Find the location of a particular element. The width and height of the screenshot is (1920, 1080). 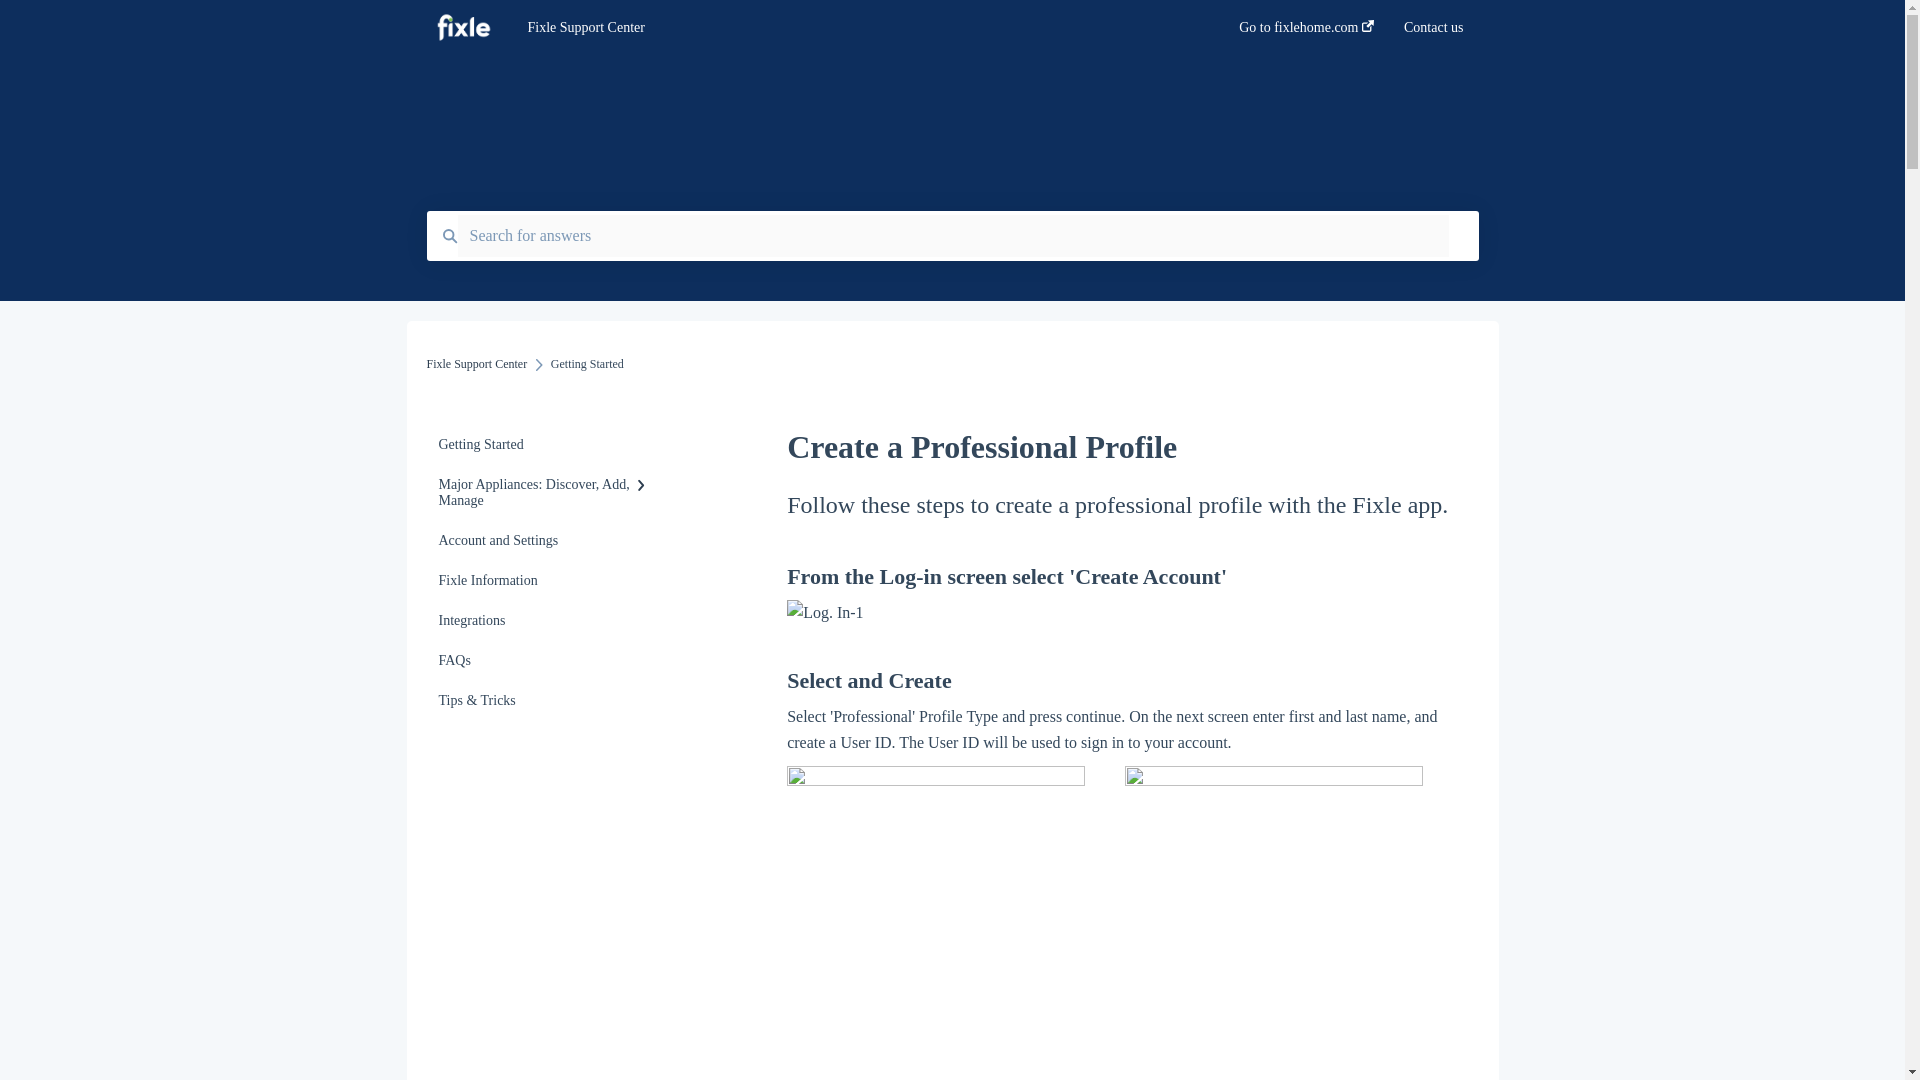

Fixle Information is located at coordinates (546, 580).